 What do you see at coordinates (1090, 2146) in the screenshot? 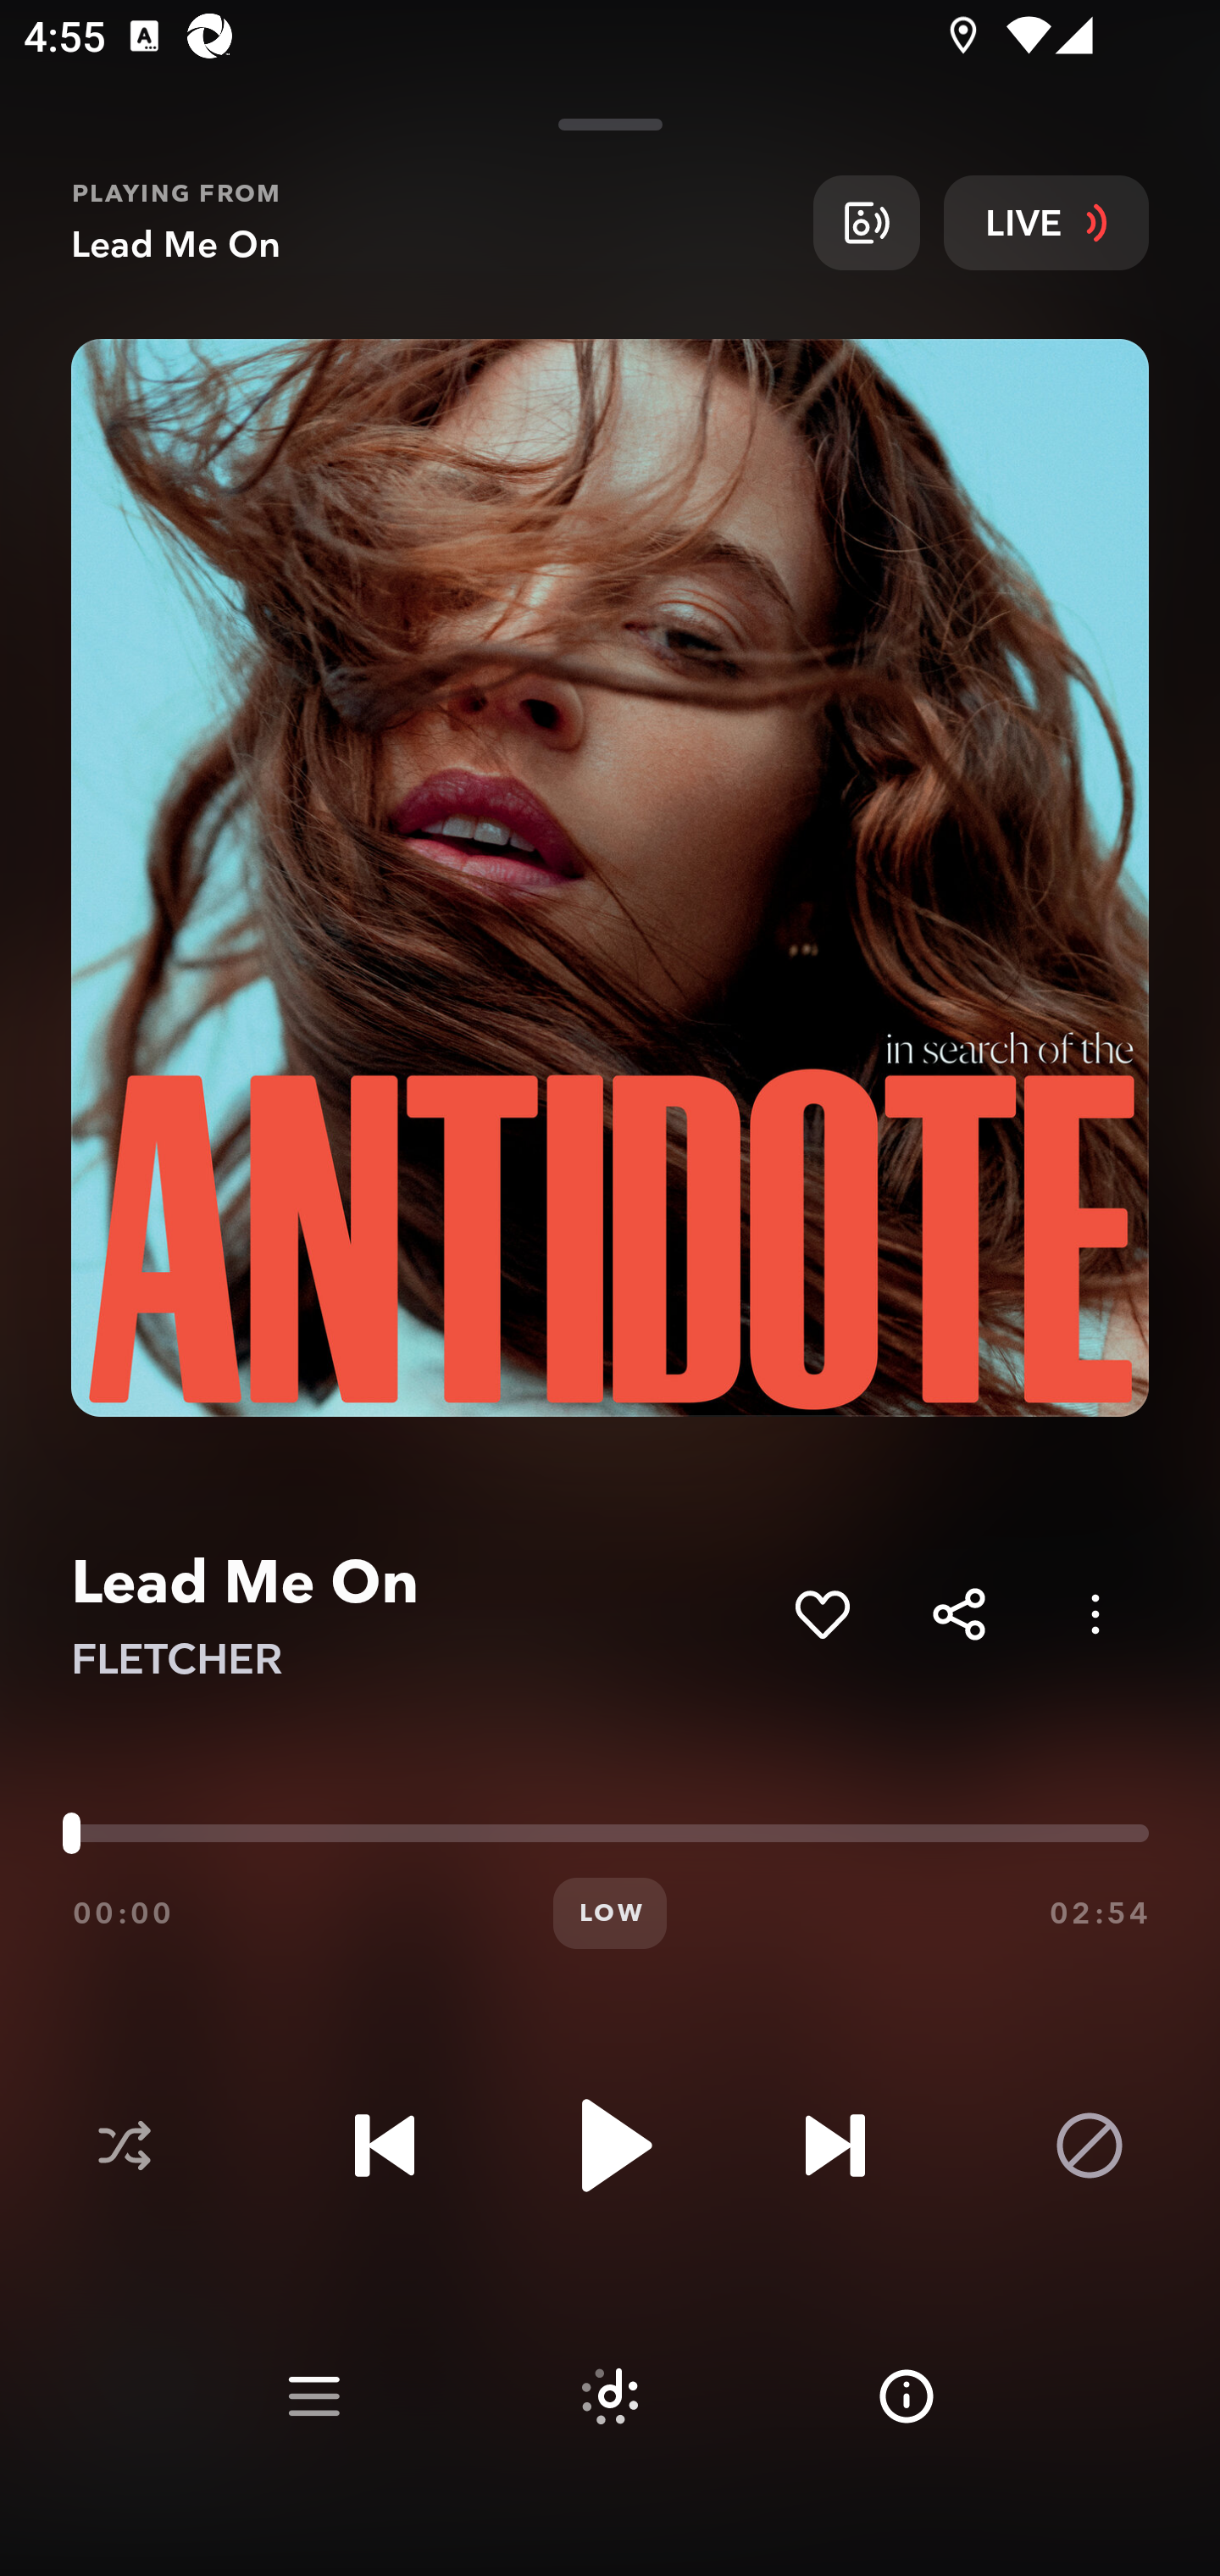
I see `Block` at bounding box center [1090, 2146].